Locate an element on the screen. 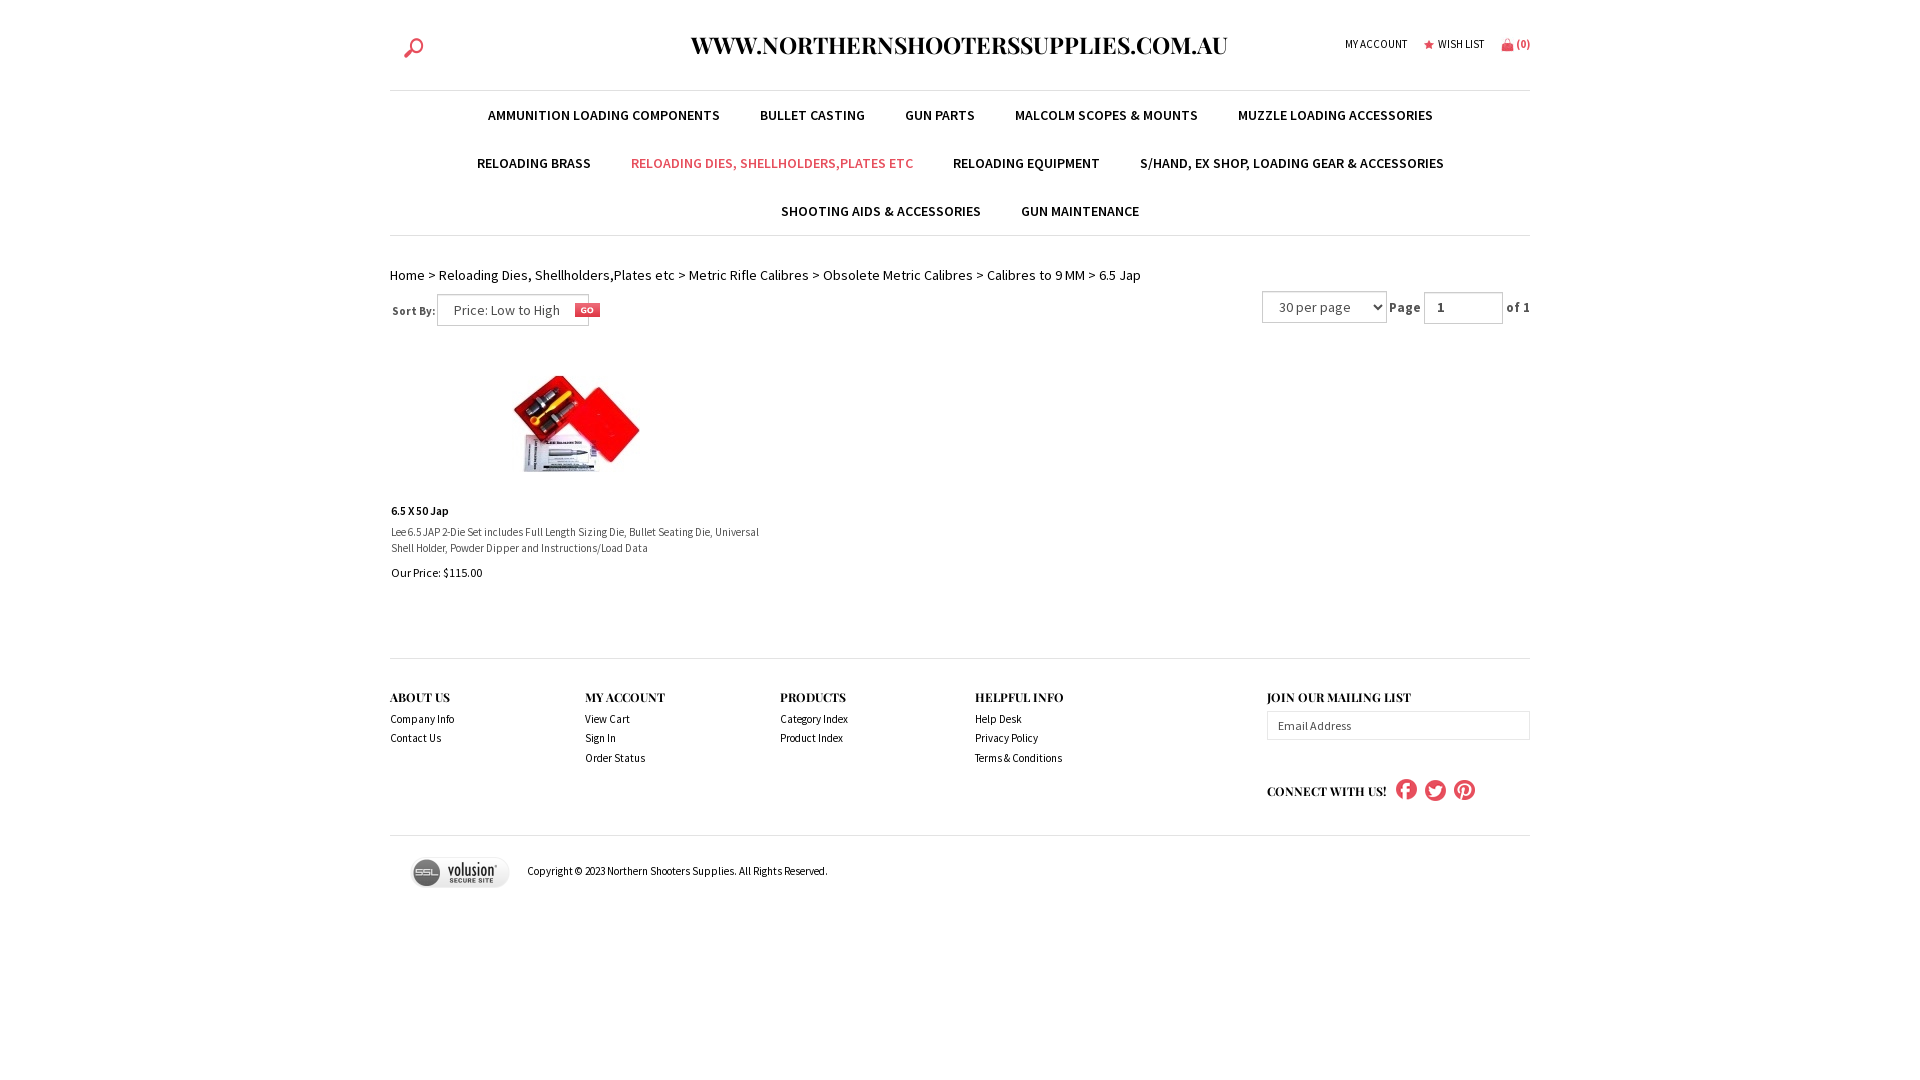  6.5 X 50 Jap is located at coordinates (576, 510).